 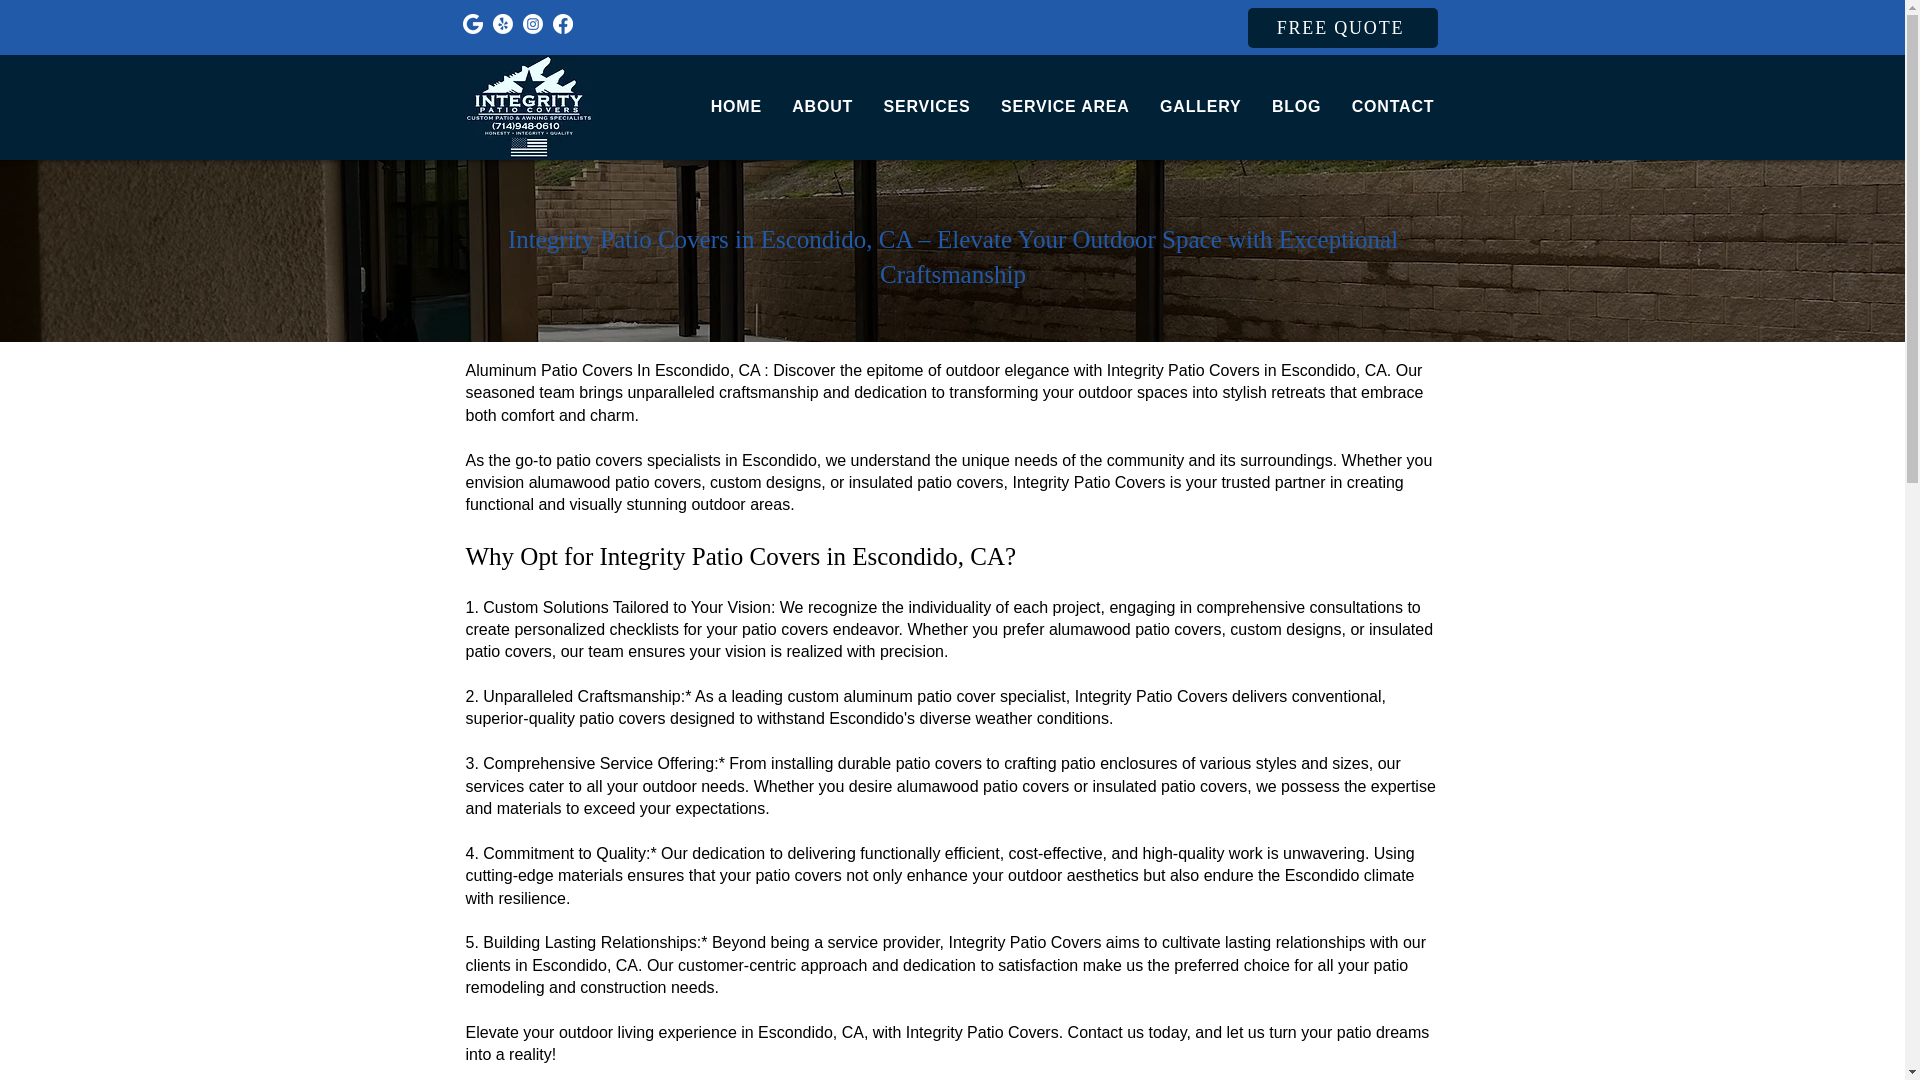 I want to click on SERVICES, so click(x=926, y=106).